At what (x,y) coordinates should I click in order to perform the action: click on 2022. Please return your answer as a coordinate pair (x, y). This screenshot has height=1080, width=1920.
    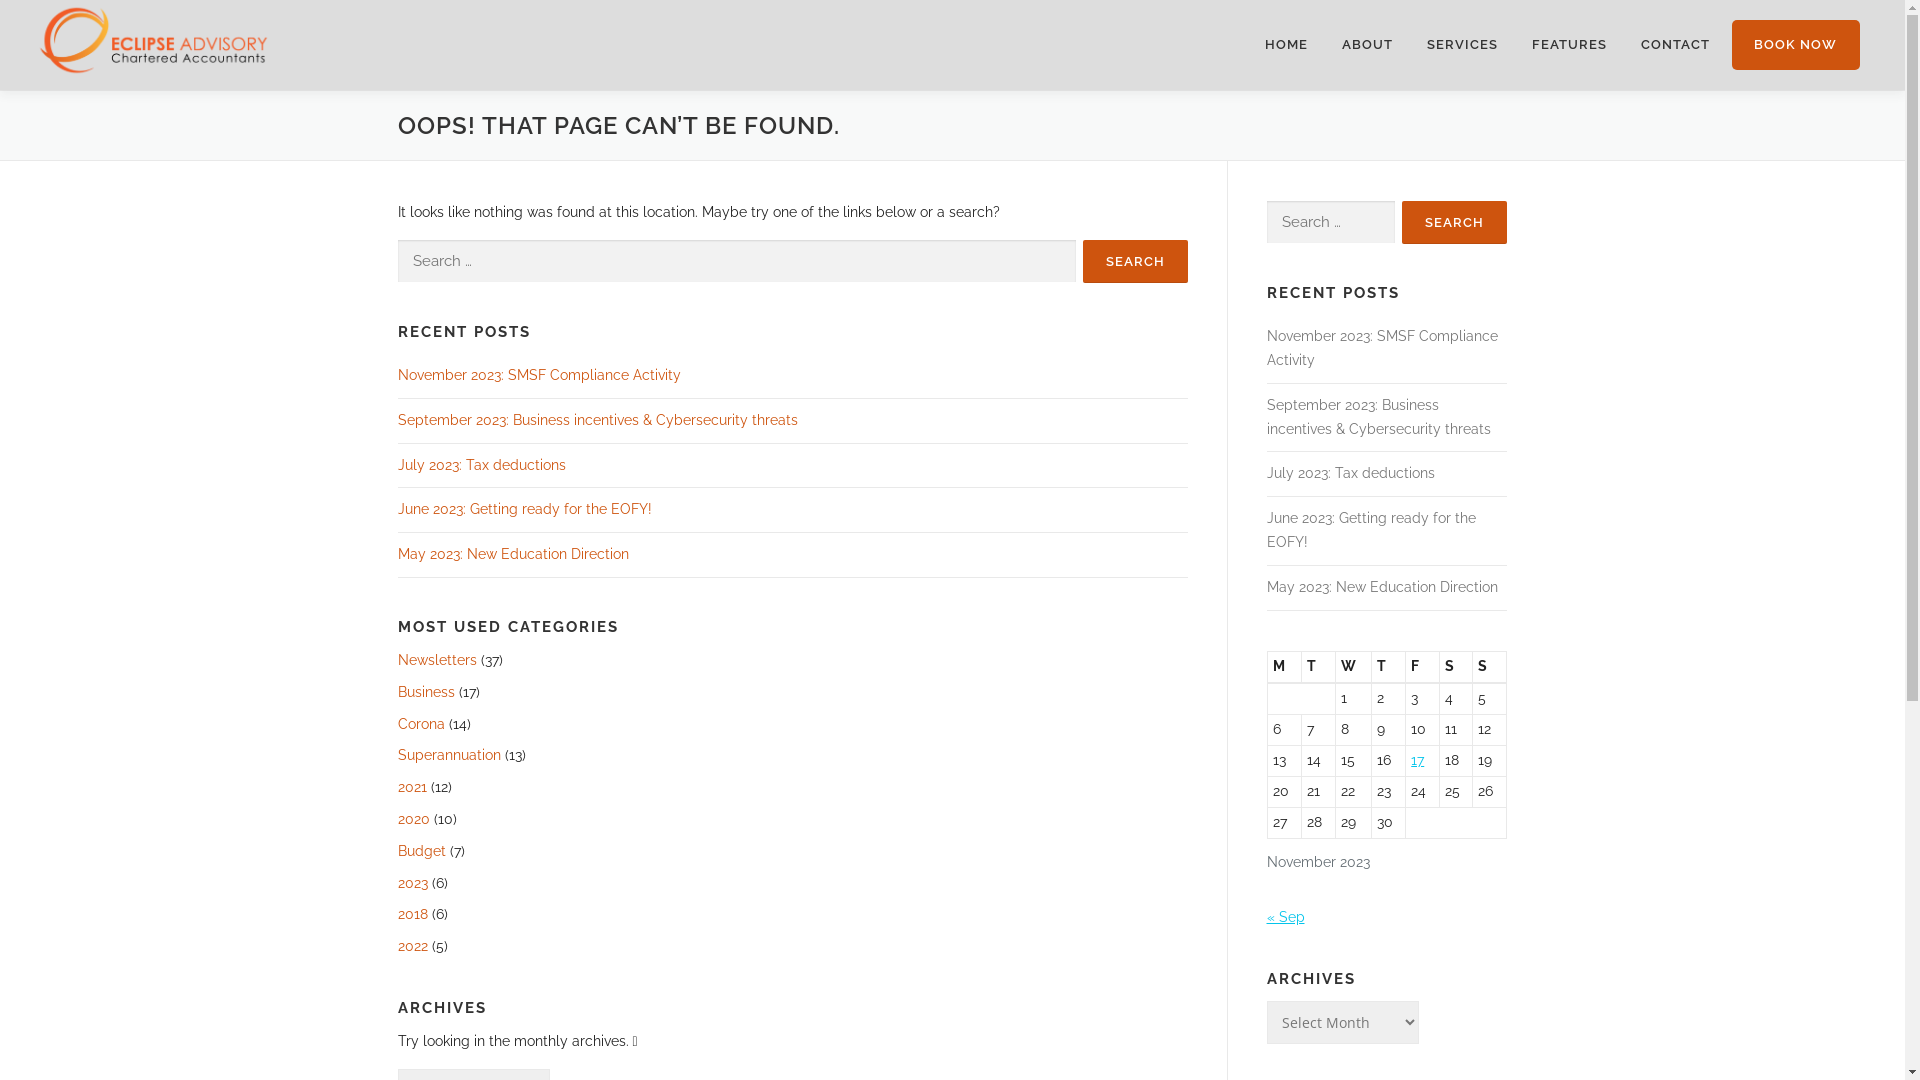
    Looking at the image, I should click on (413, 946).